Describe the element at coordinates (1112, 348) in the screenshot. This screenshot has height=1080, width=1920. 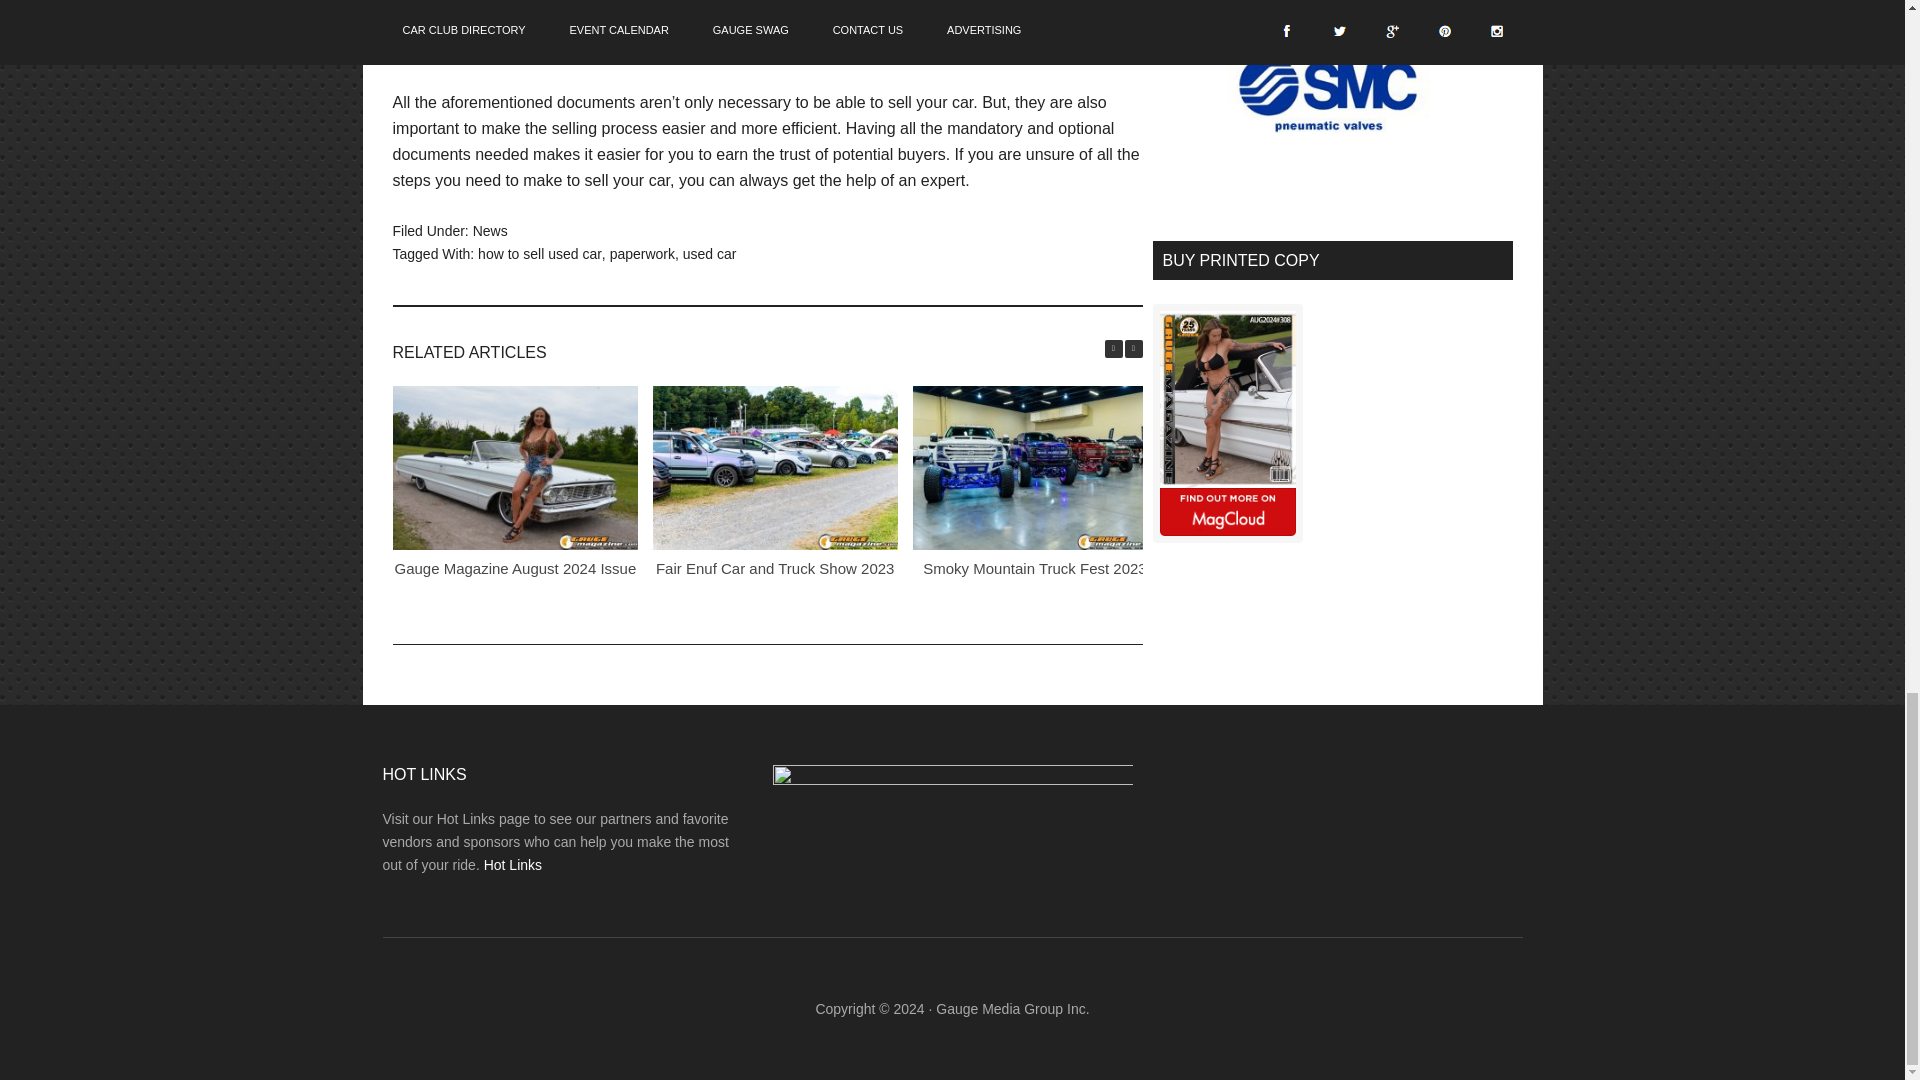
I see `Previous` at that location.